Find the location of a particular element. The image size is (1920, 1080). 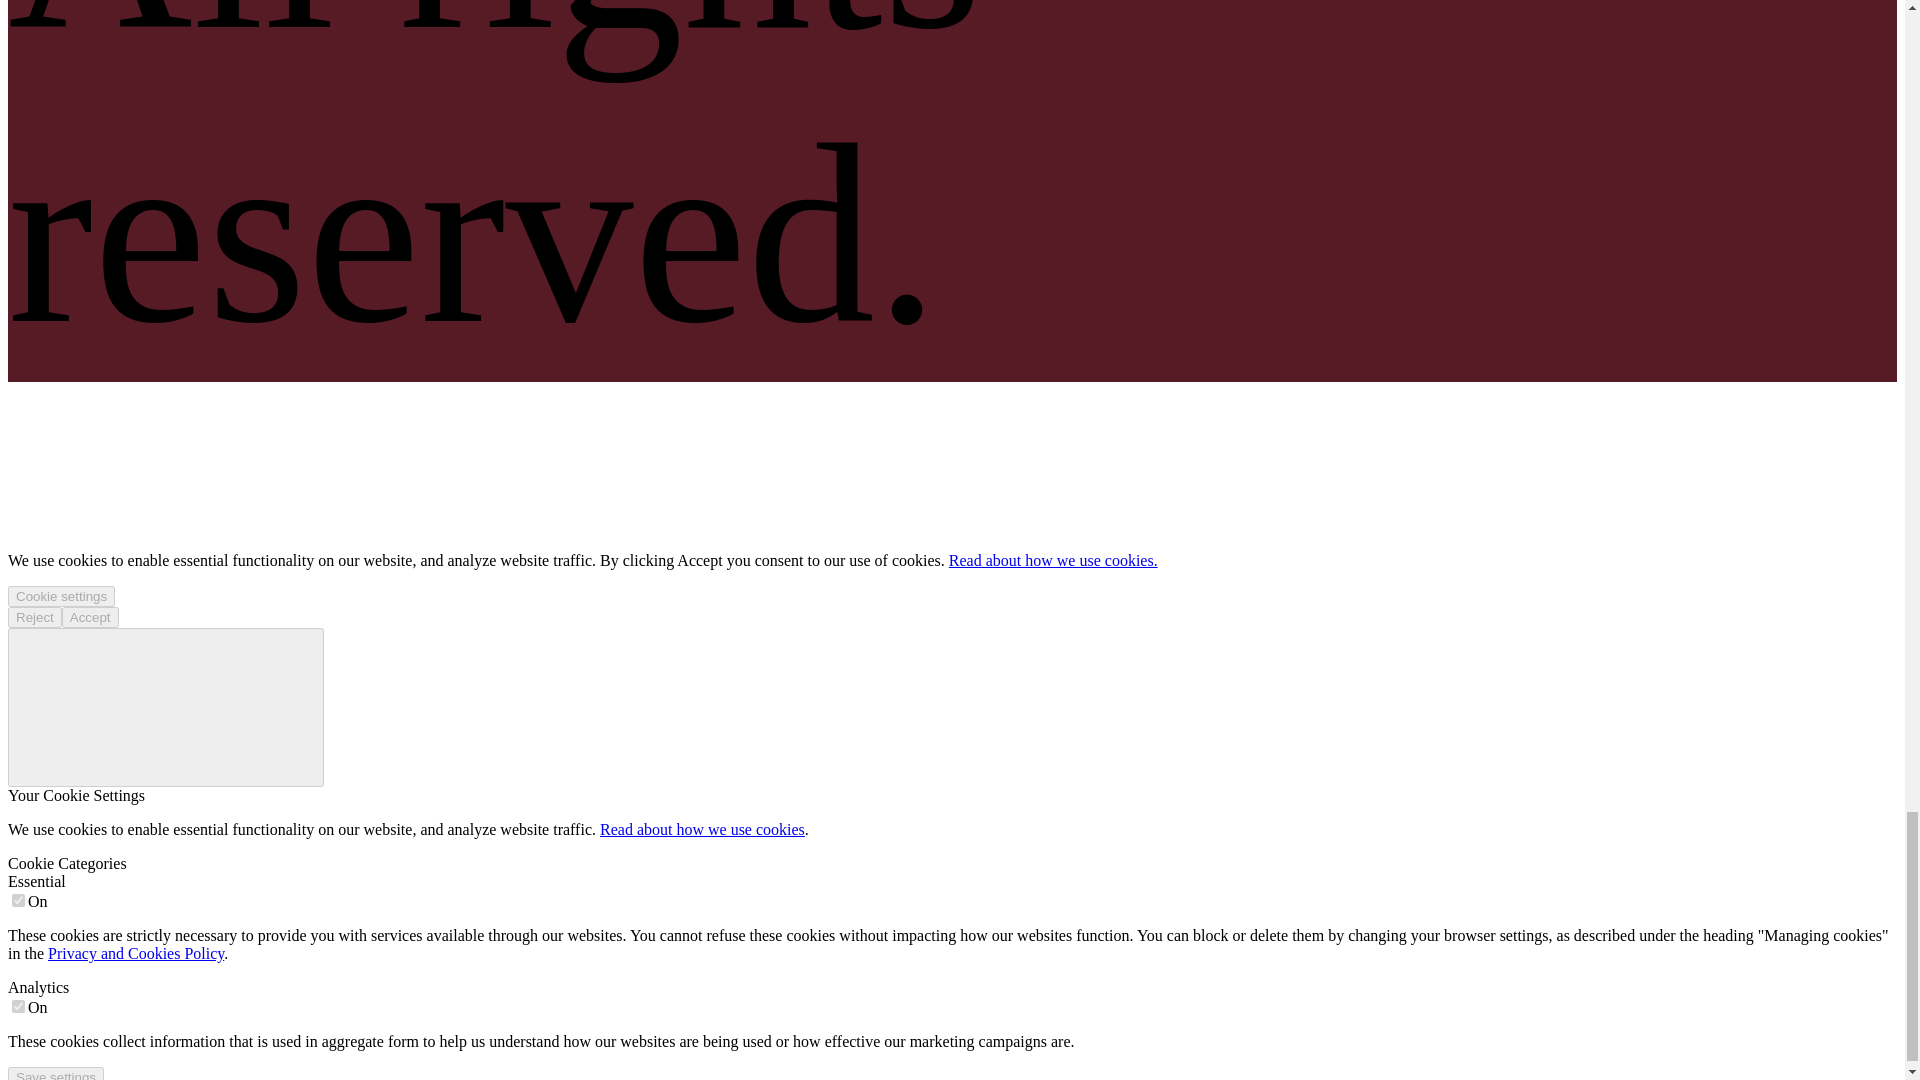

Cookie settings is located at coordinates (61, 596).